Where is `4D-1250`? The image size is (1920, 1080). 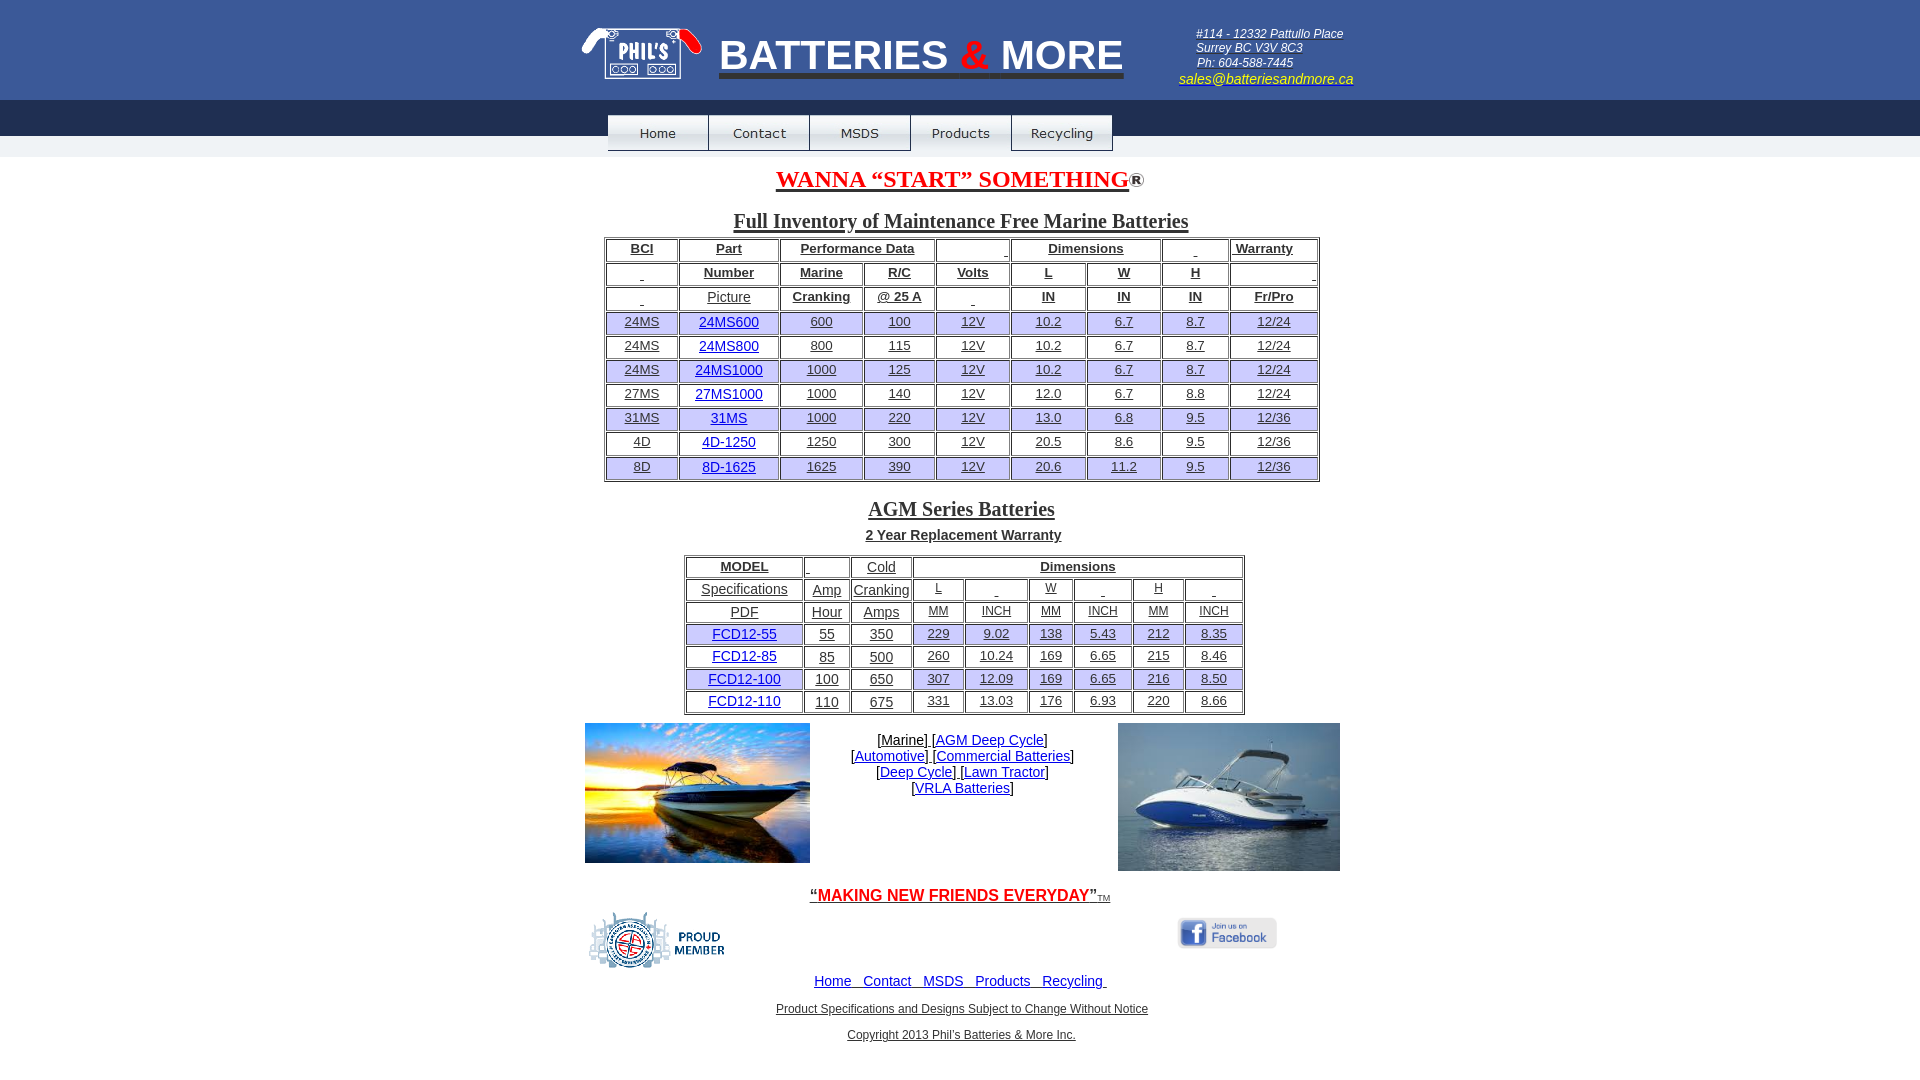
4D-1250 is located at coordinates (729, 442).